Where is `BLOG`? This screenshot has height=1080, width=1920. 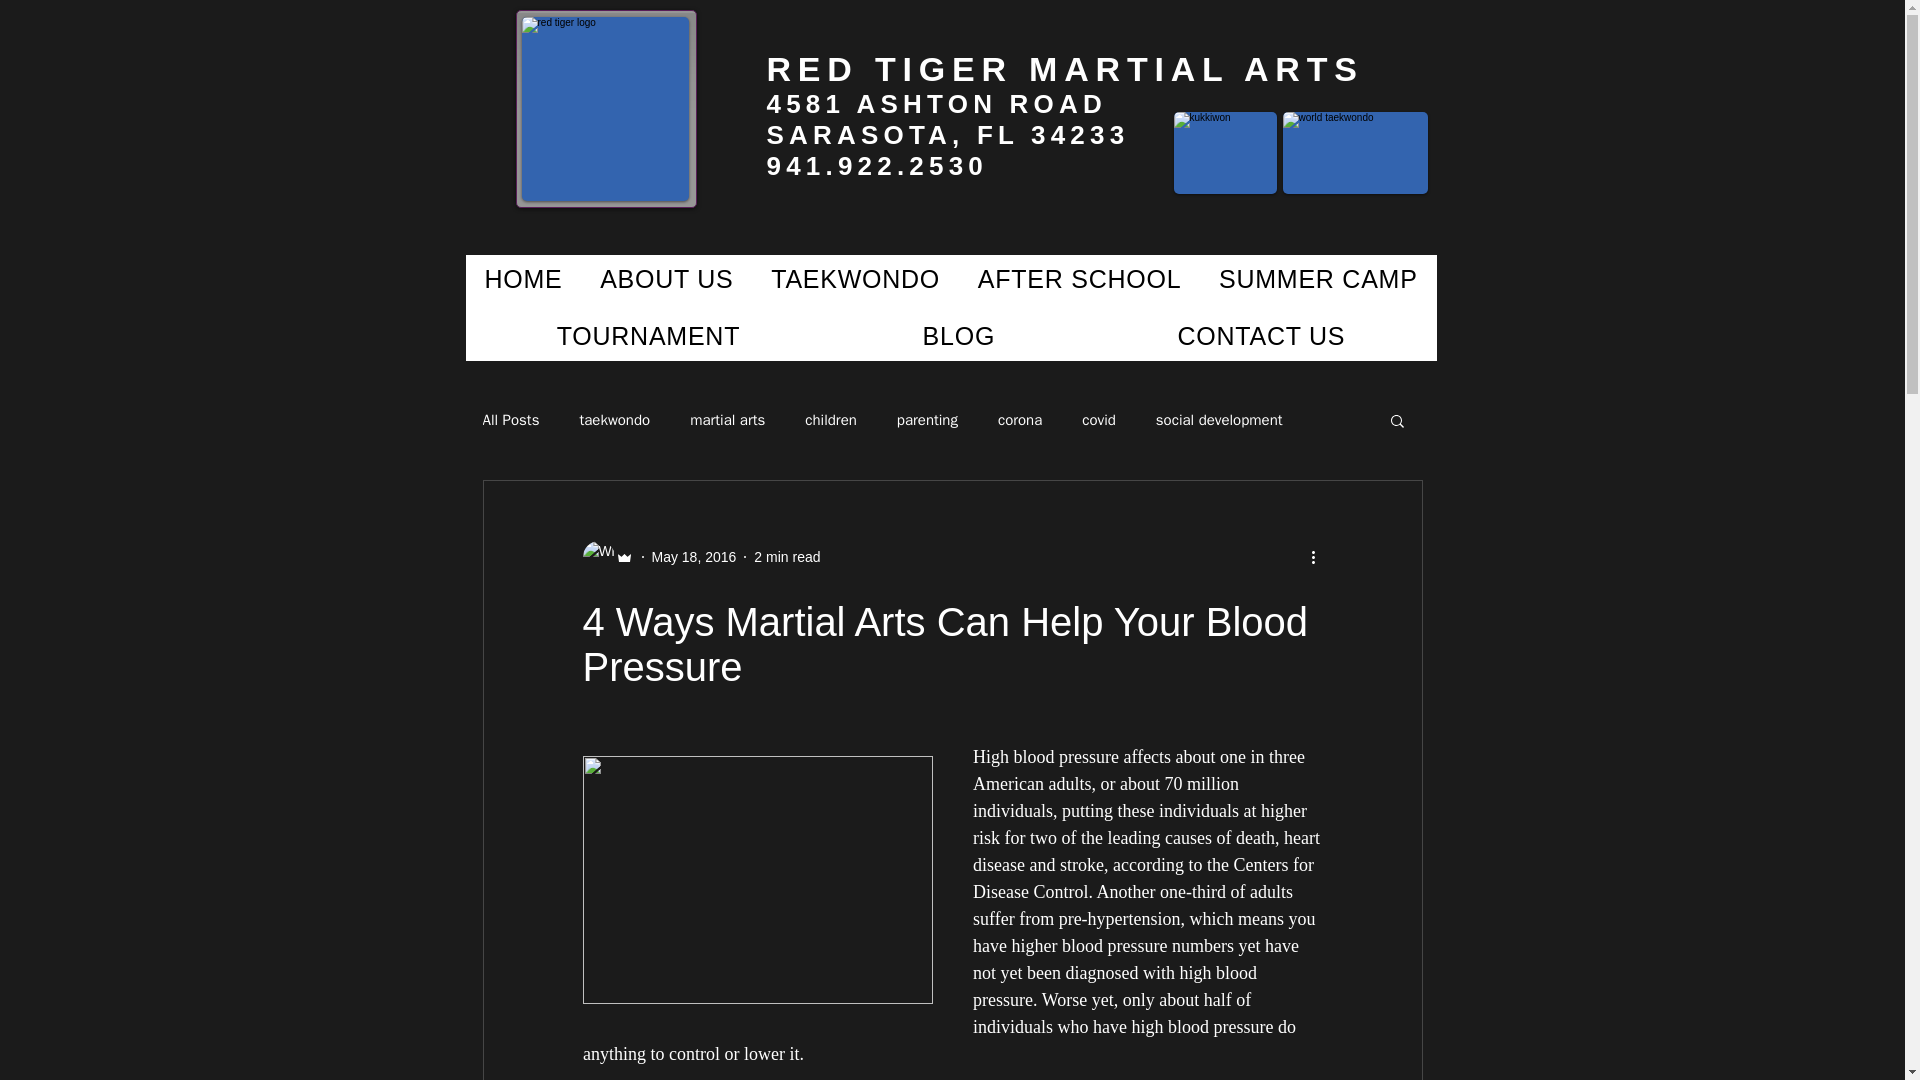 BLOG is located at coordinates (958, 336).